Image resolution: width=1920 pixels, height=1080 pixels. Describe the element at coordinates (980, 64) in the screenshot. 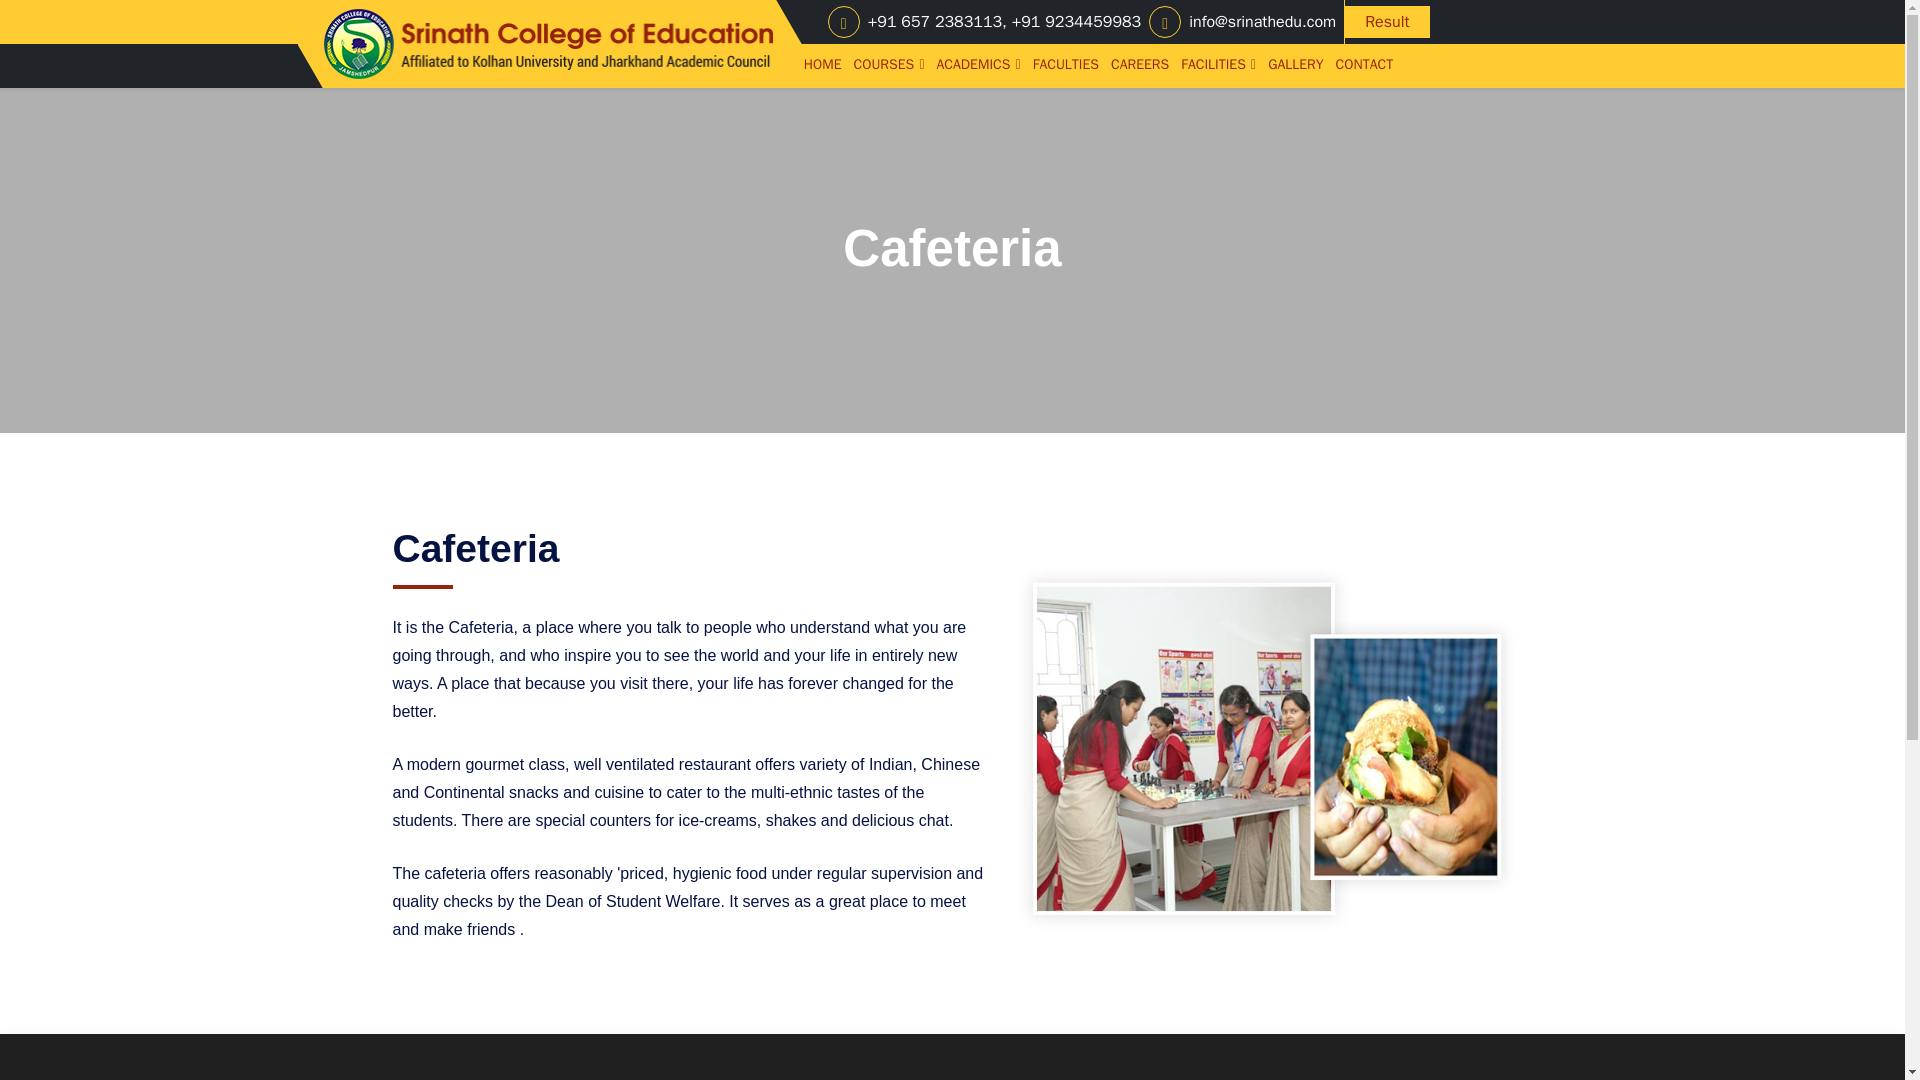

I see `ACADEMICS` at that location.